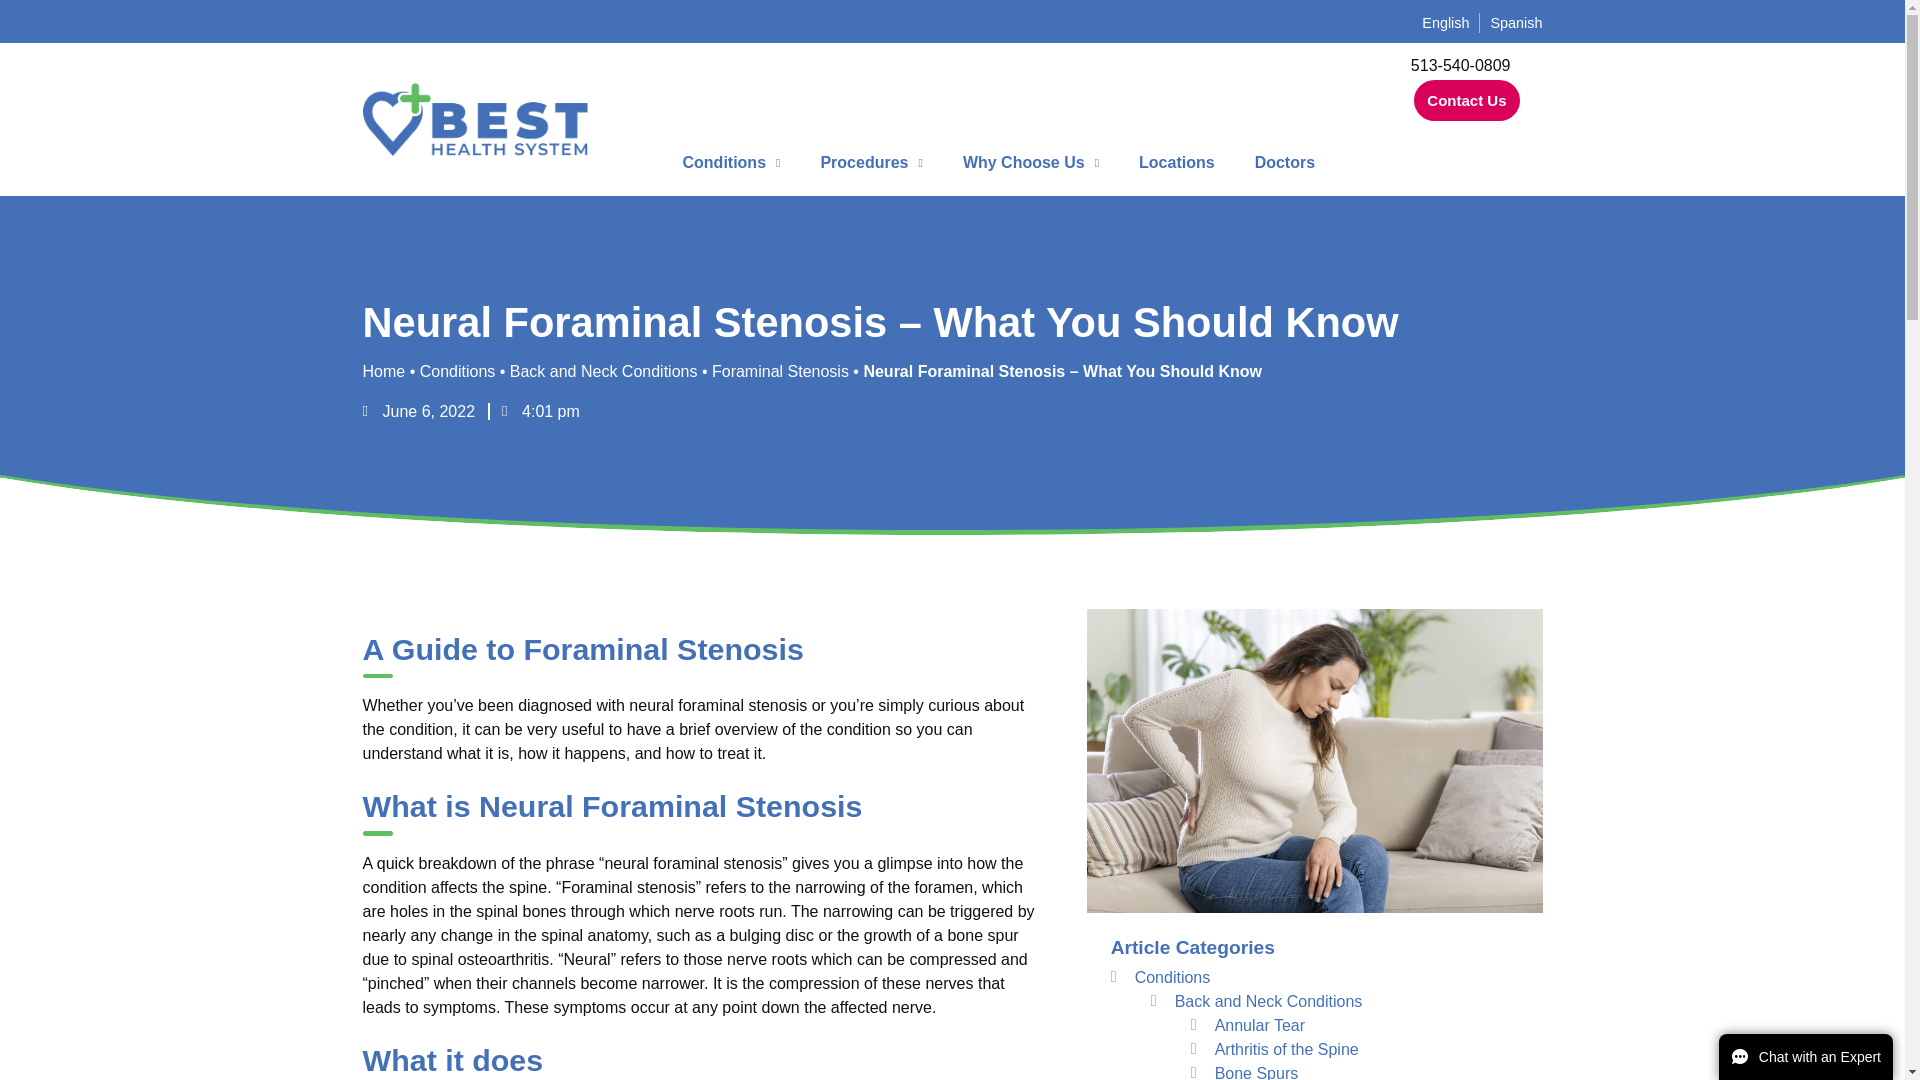  Describe the element at coordinates (731, 162) in the screenshot. I see `Conditions` at that location.